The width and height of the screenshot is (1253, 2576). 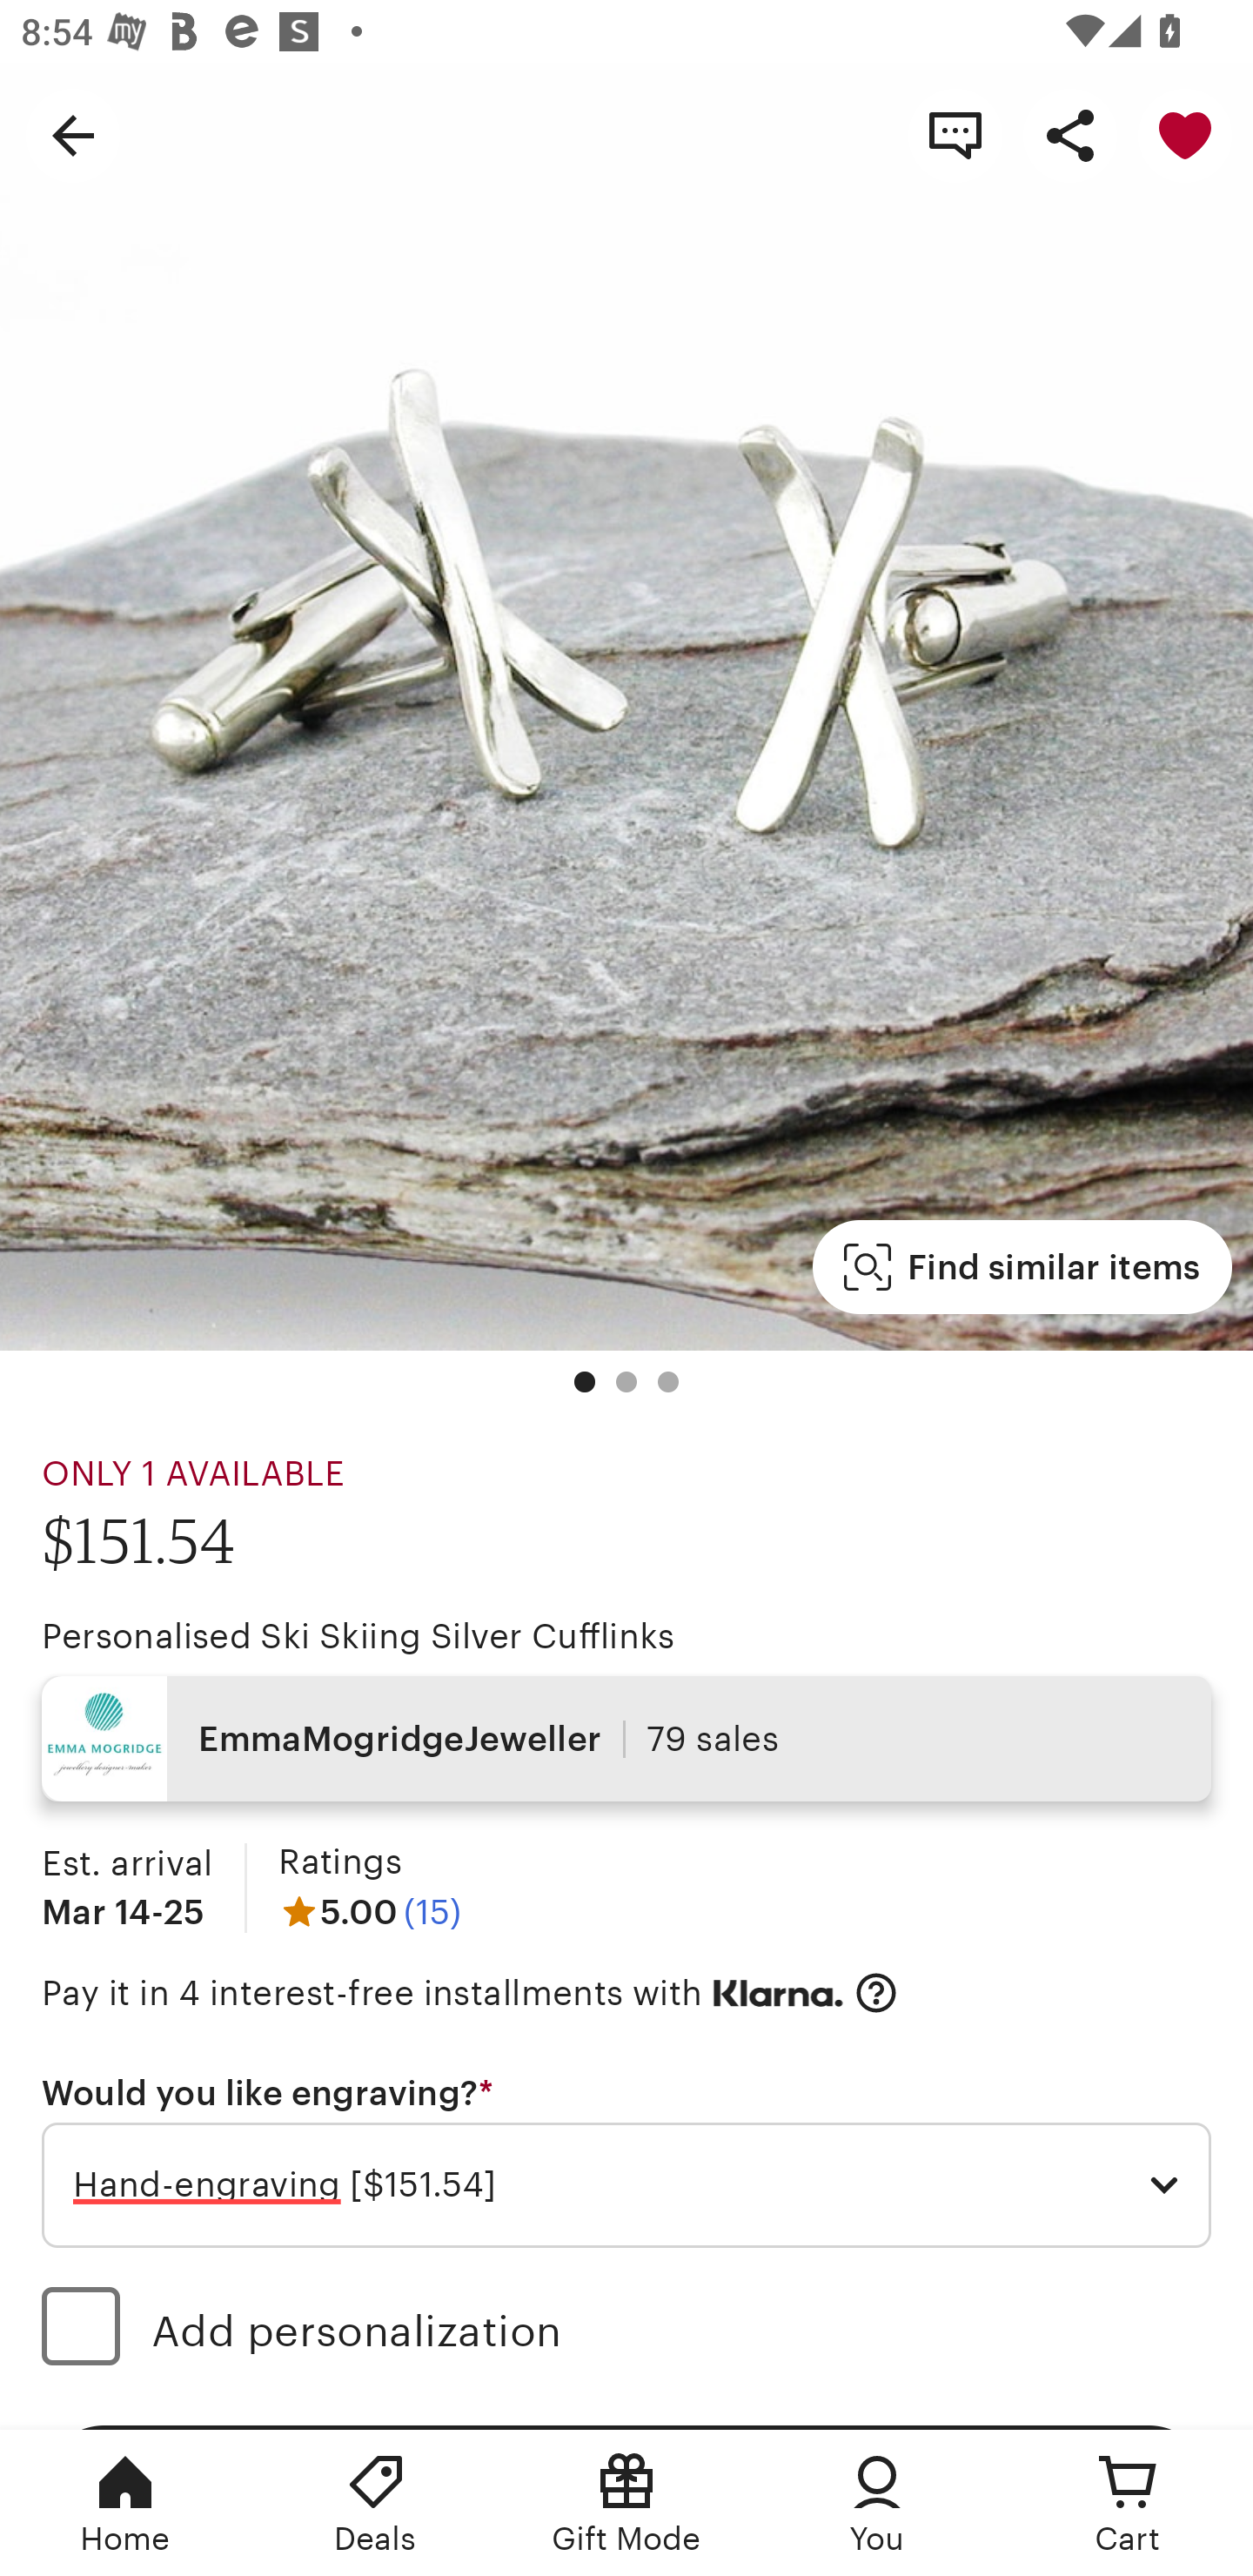 I want to click on Ratings, so click(x=339, y=1862).